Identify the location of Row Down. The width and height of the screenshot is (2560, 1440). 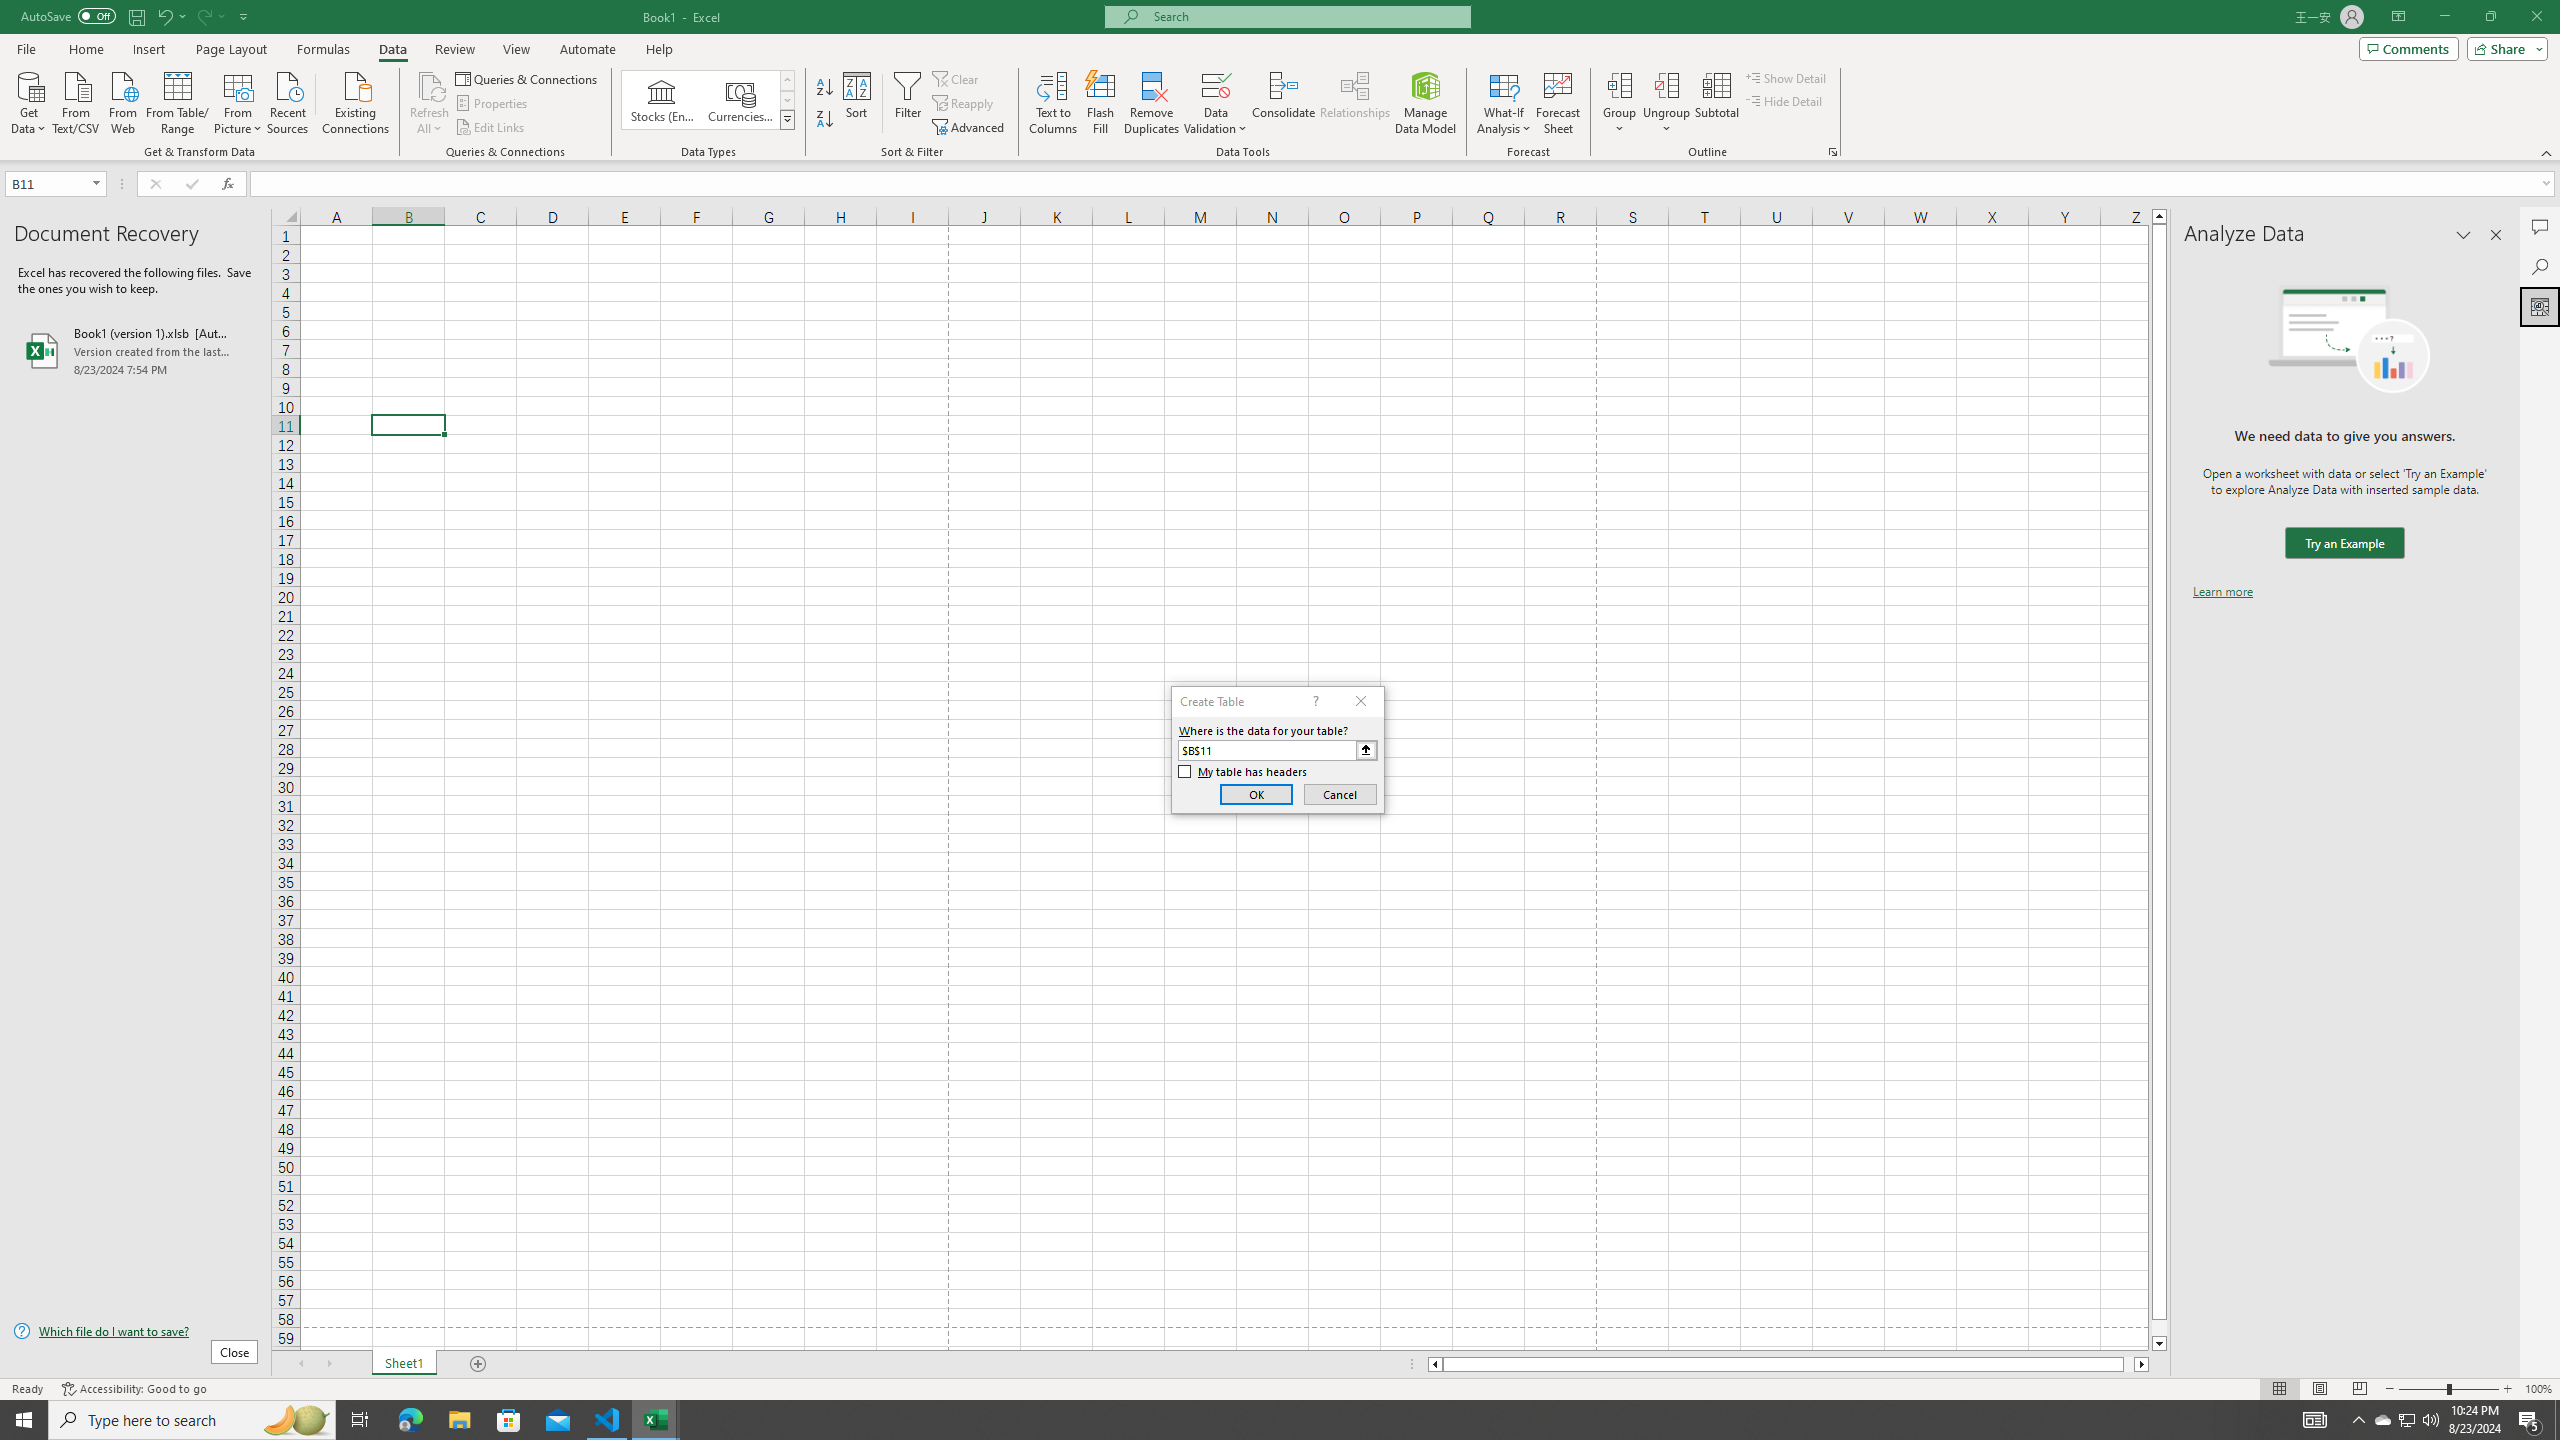
(788, 100).